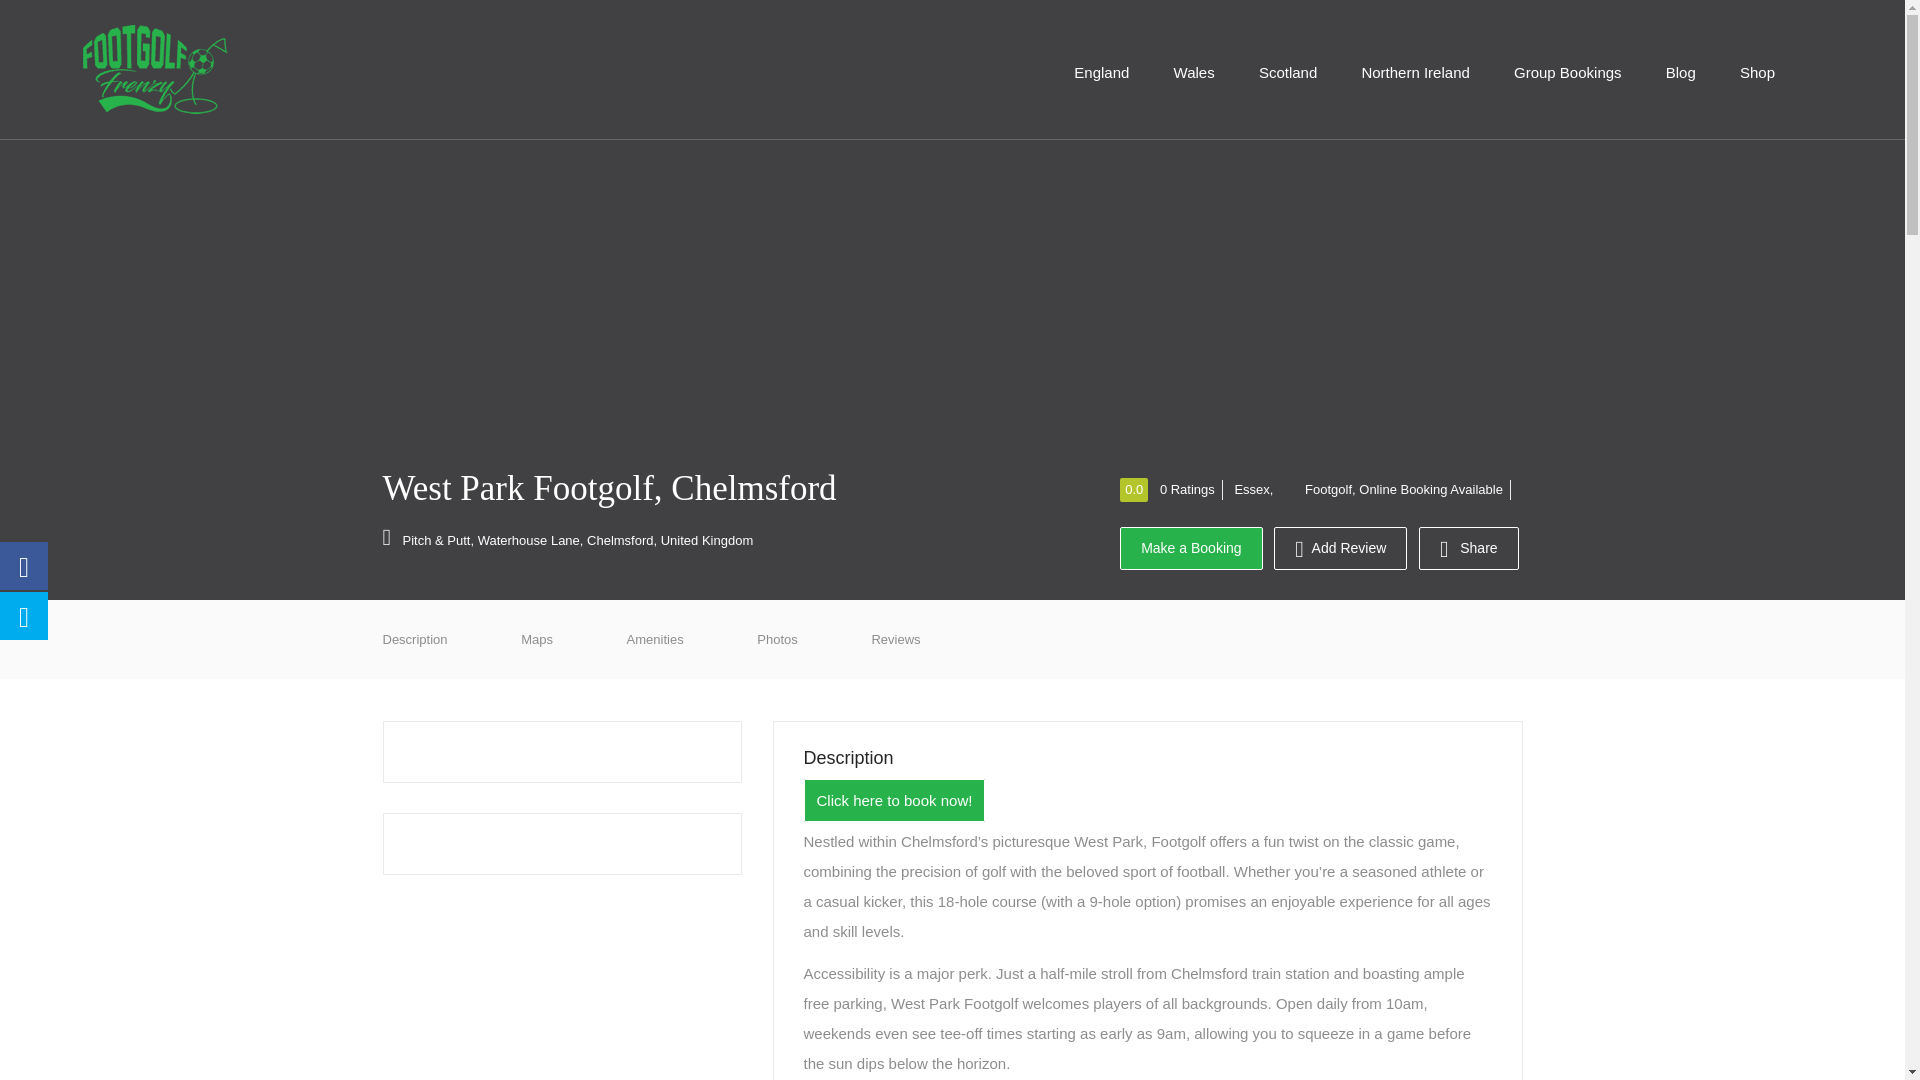 The height and width of the screenshot is (1080, 1920). Describe the element at coordinates (1252, 488) in the screenshot. I see `Essex` at that location.